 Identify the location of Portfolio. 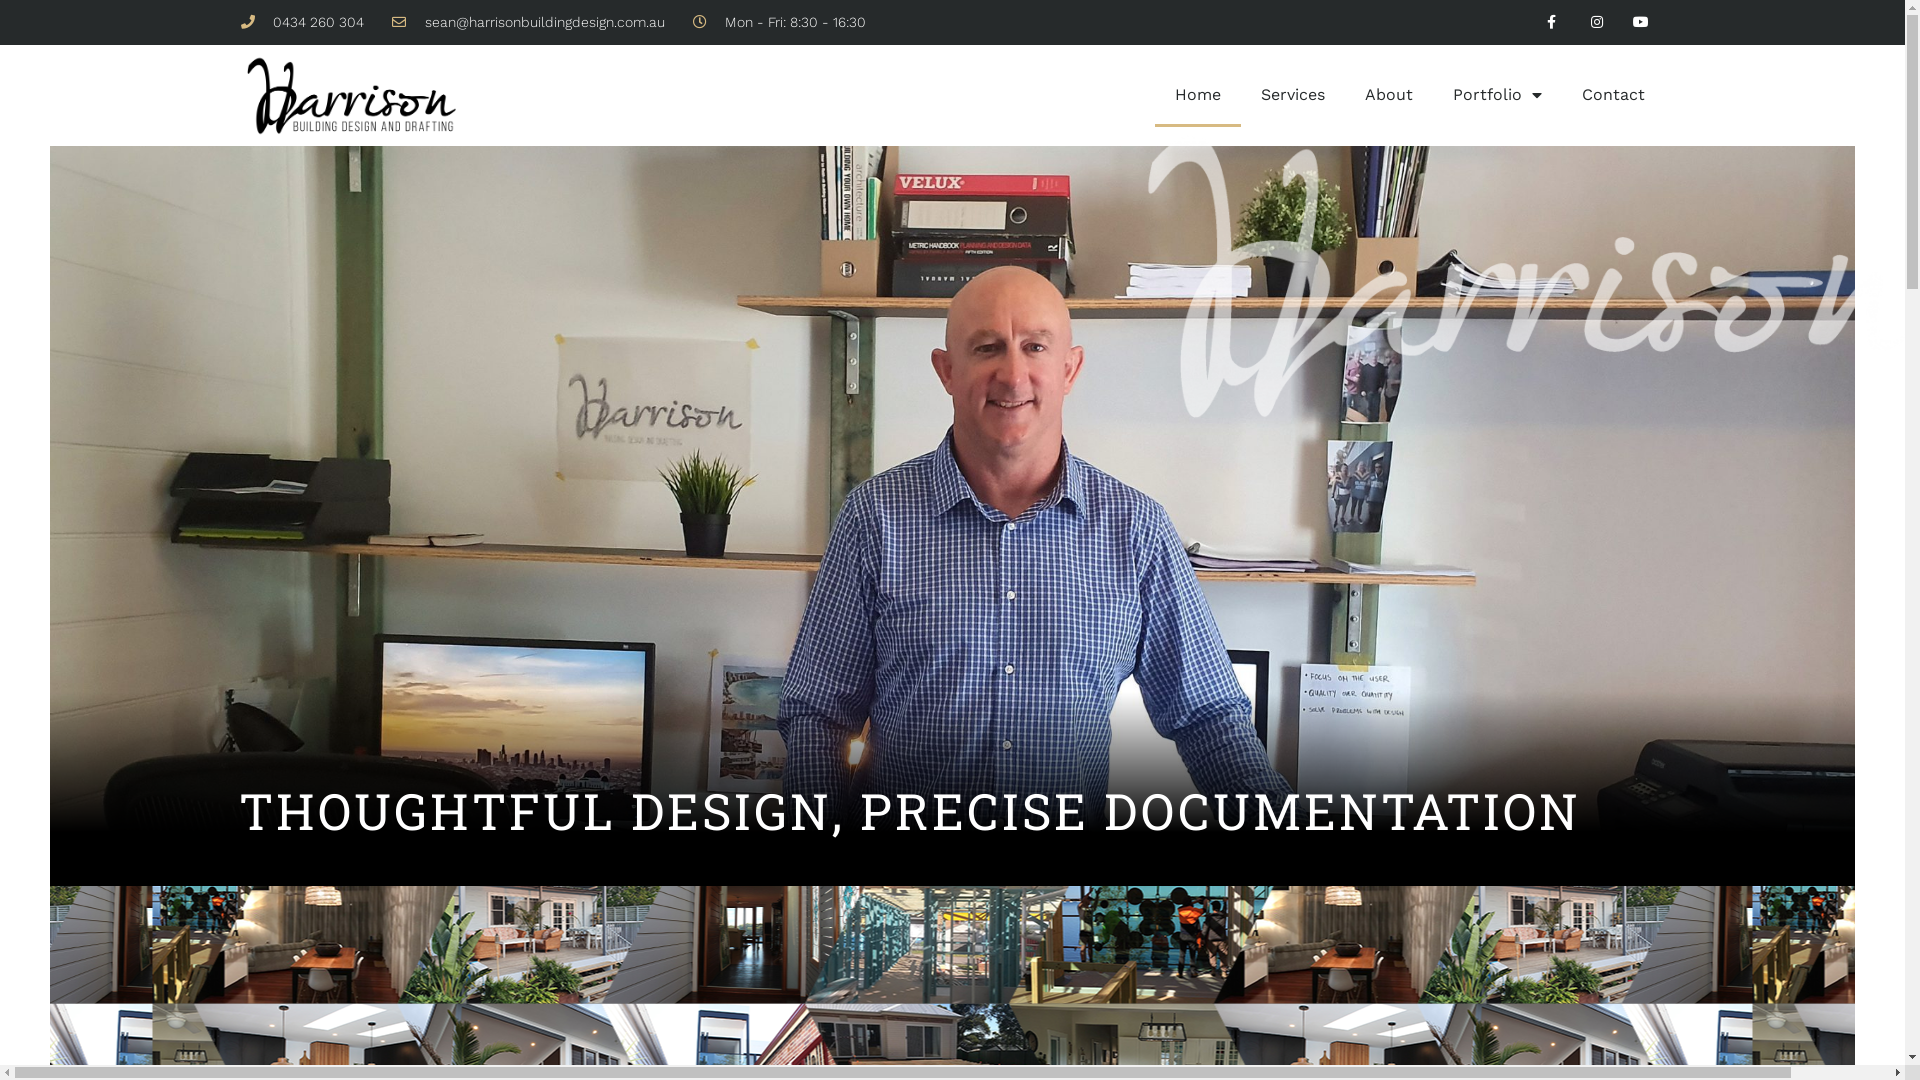
(1496, 95).